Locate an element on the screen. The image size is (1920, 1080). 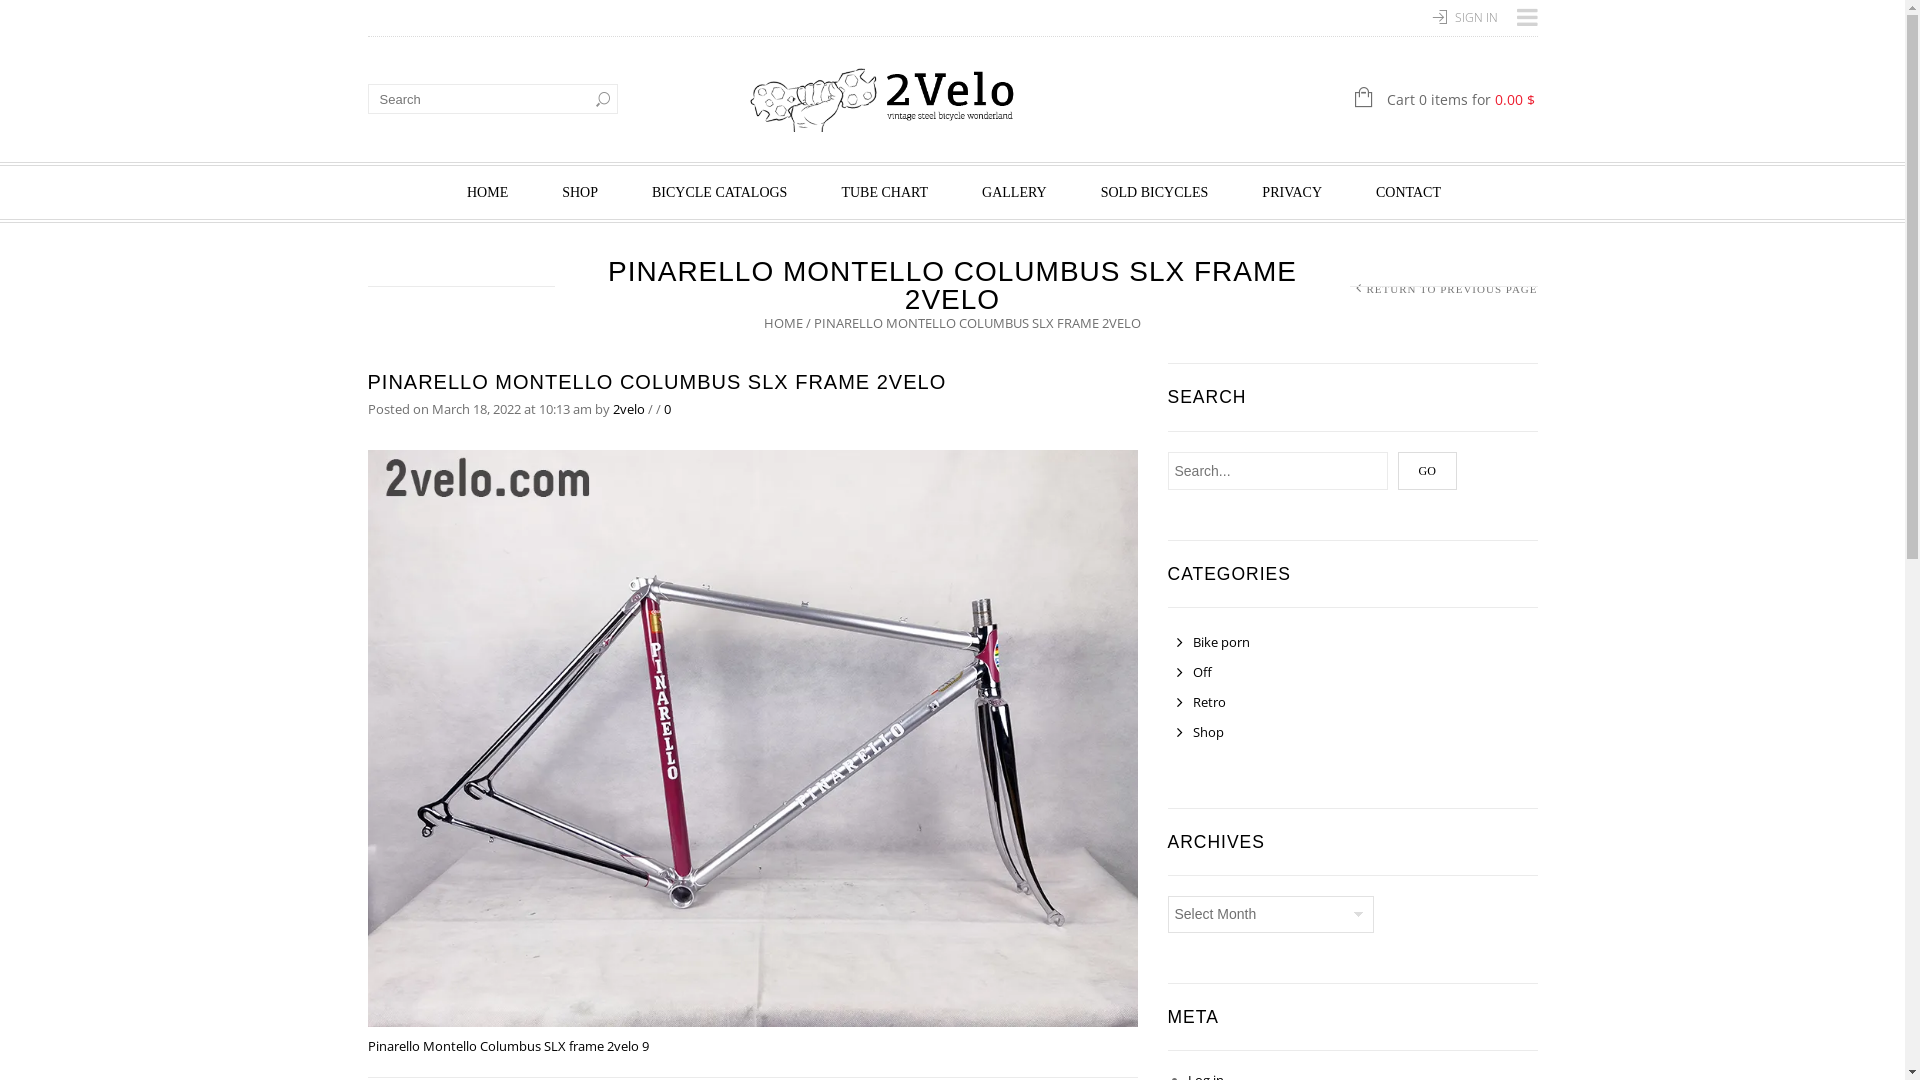
Bike porn is located at coordinates (1212, 643).